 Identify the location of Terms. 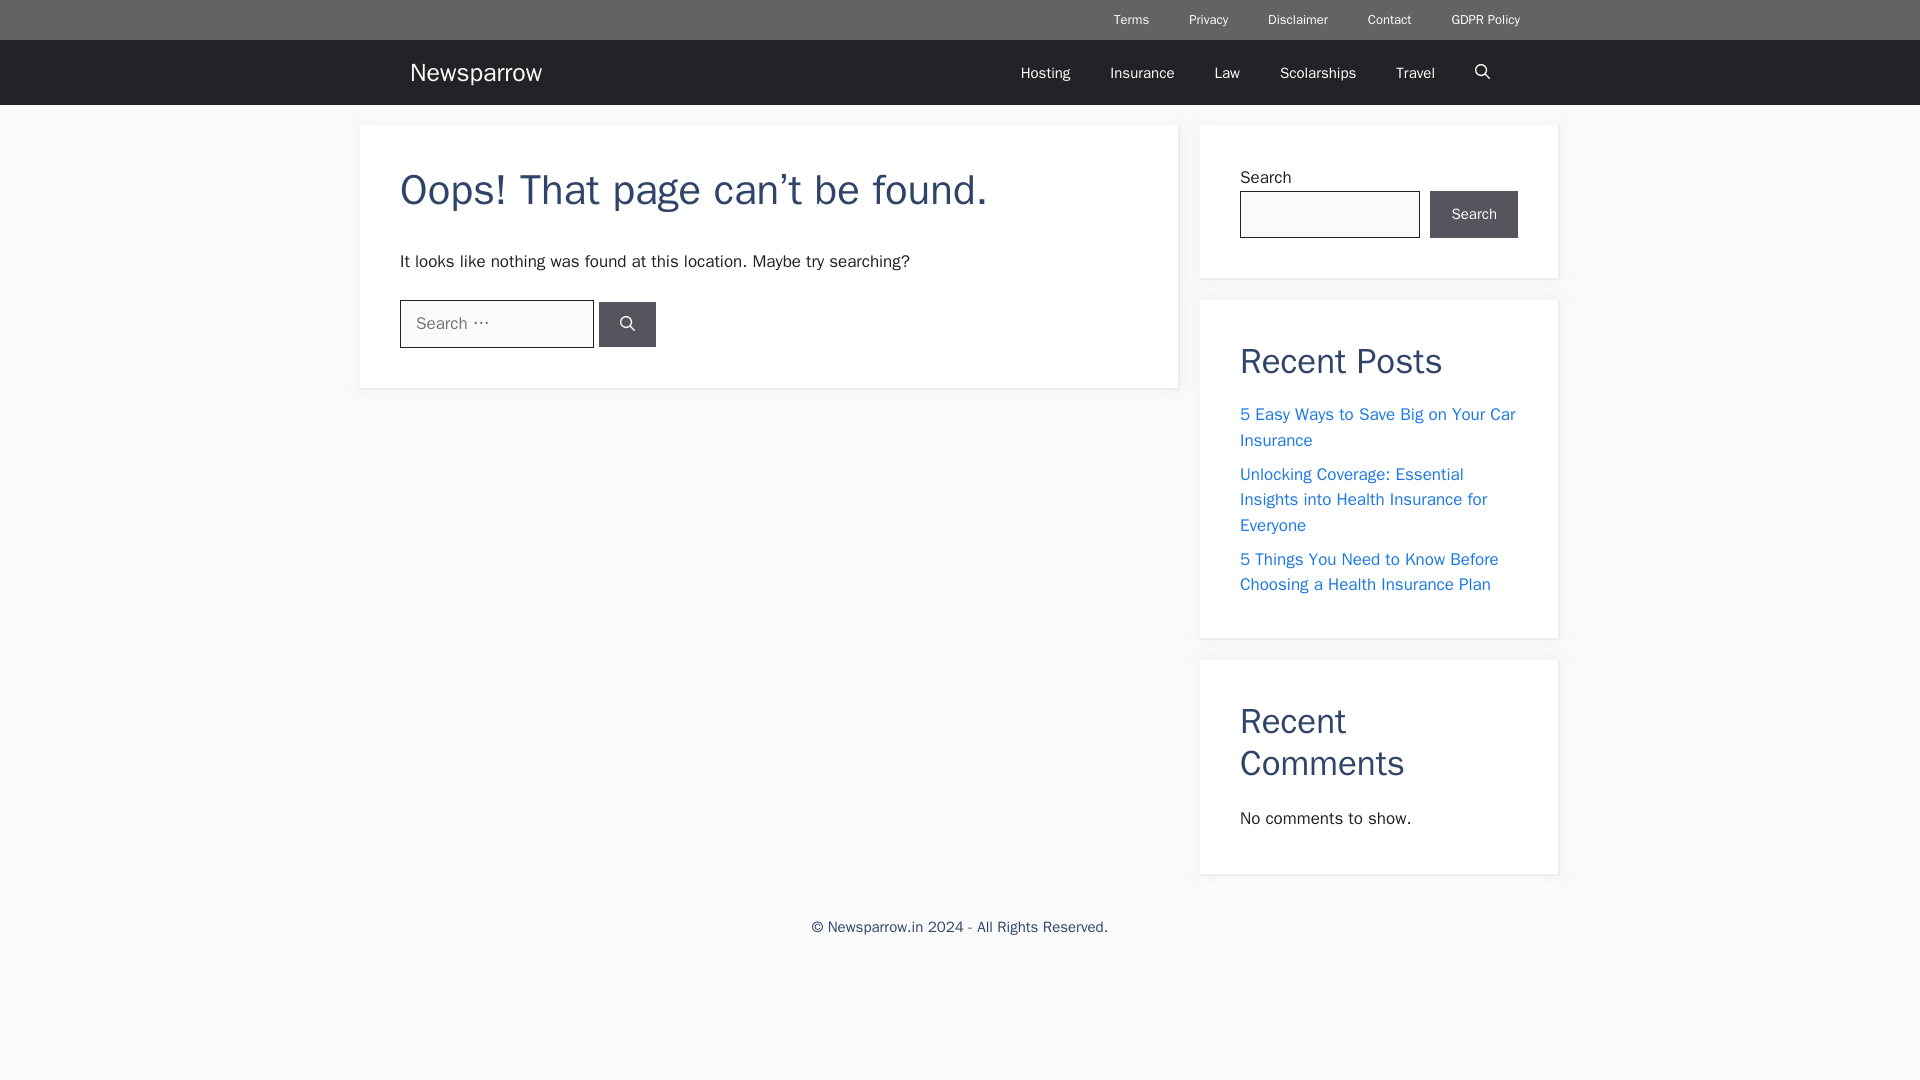
(1132, 20).